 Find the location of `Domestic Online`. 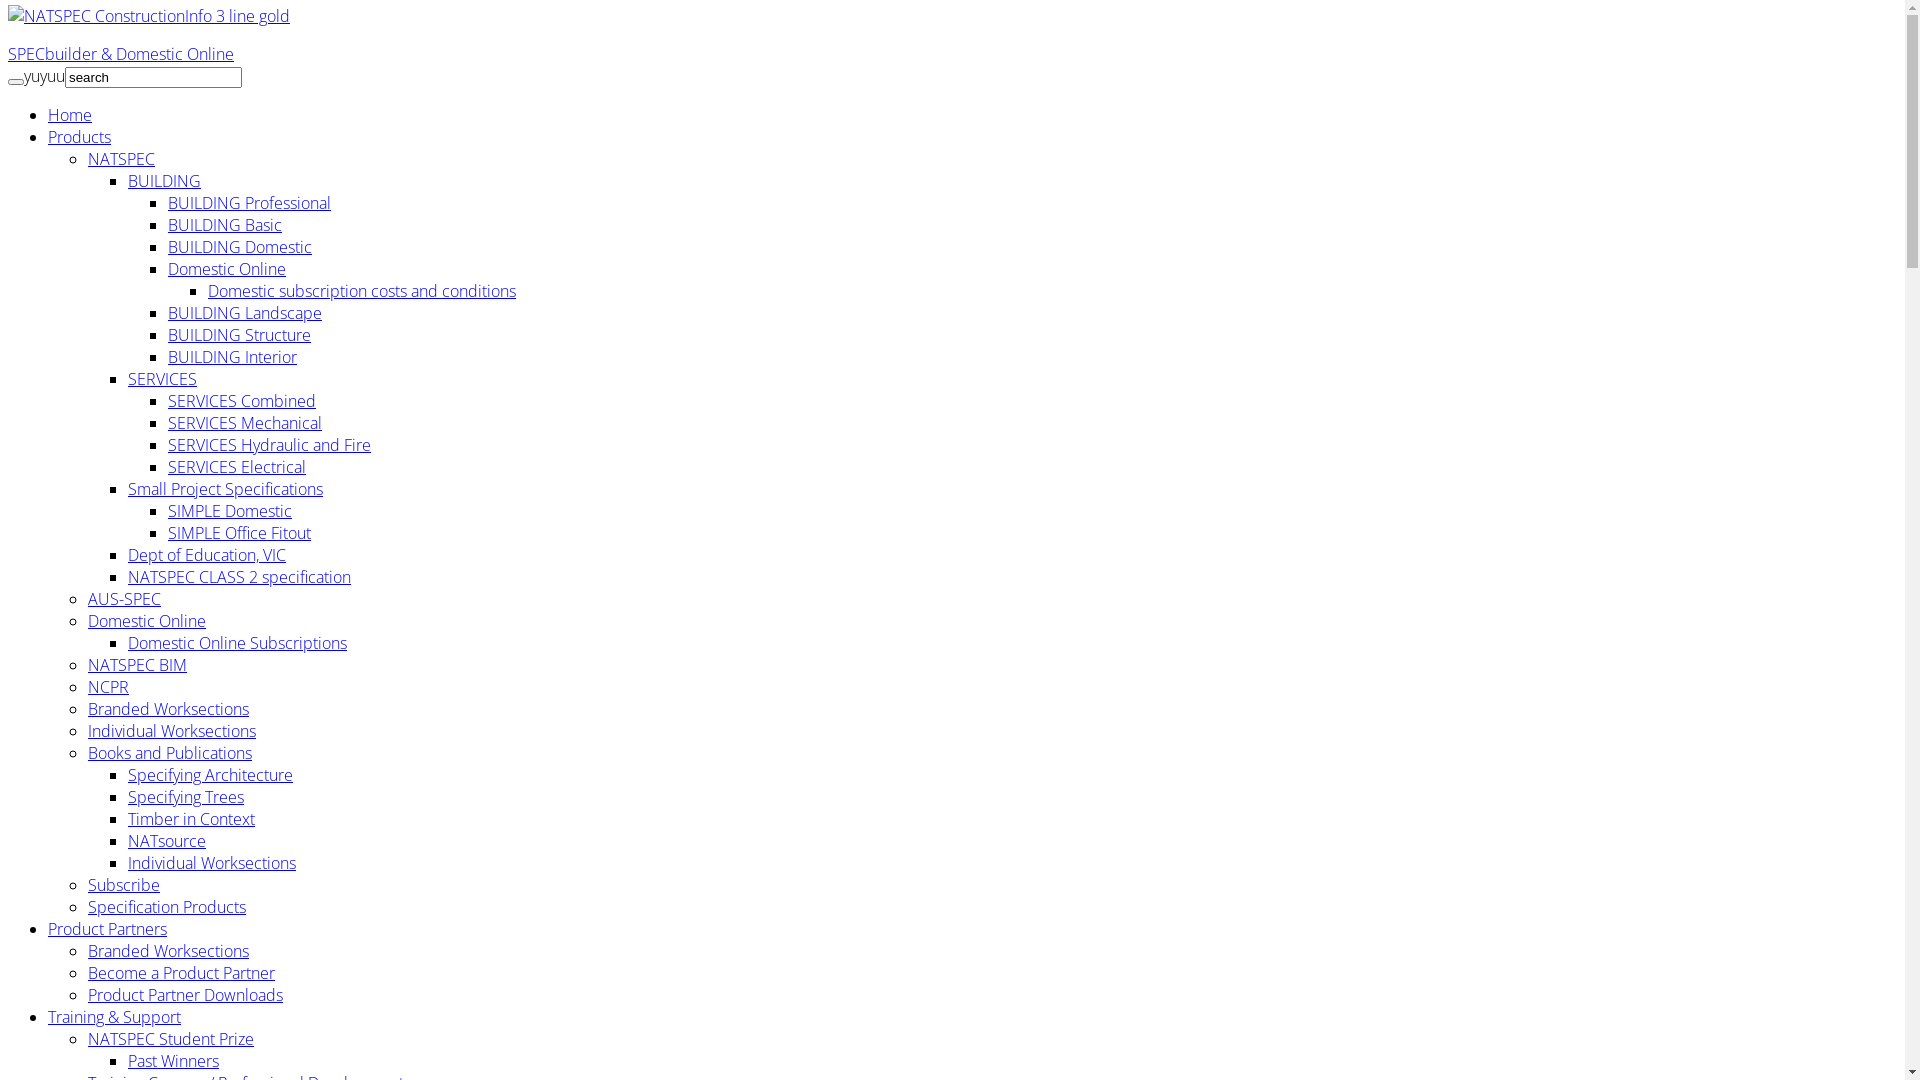

Domestic Online is located at coordinates (227, 269).